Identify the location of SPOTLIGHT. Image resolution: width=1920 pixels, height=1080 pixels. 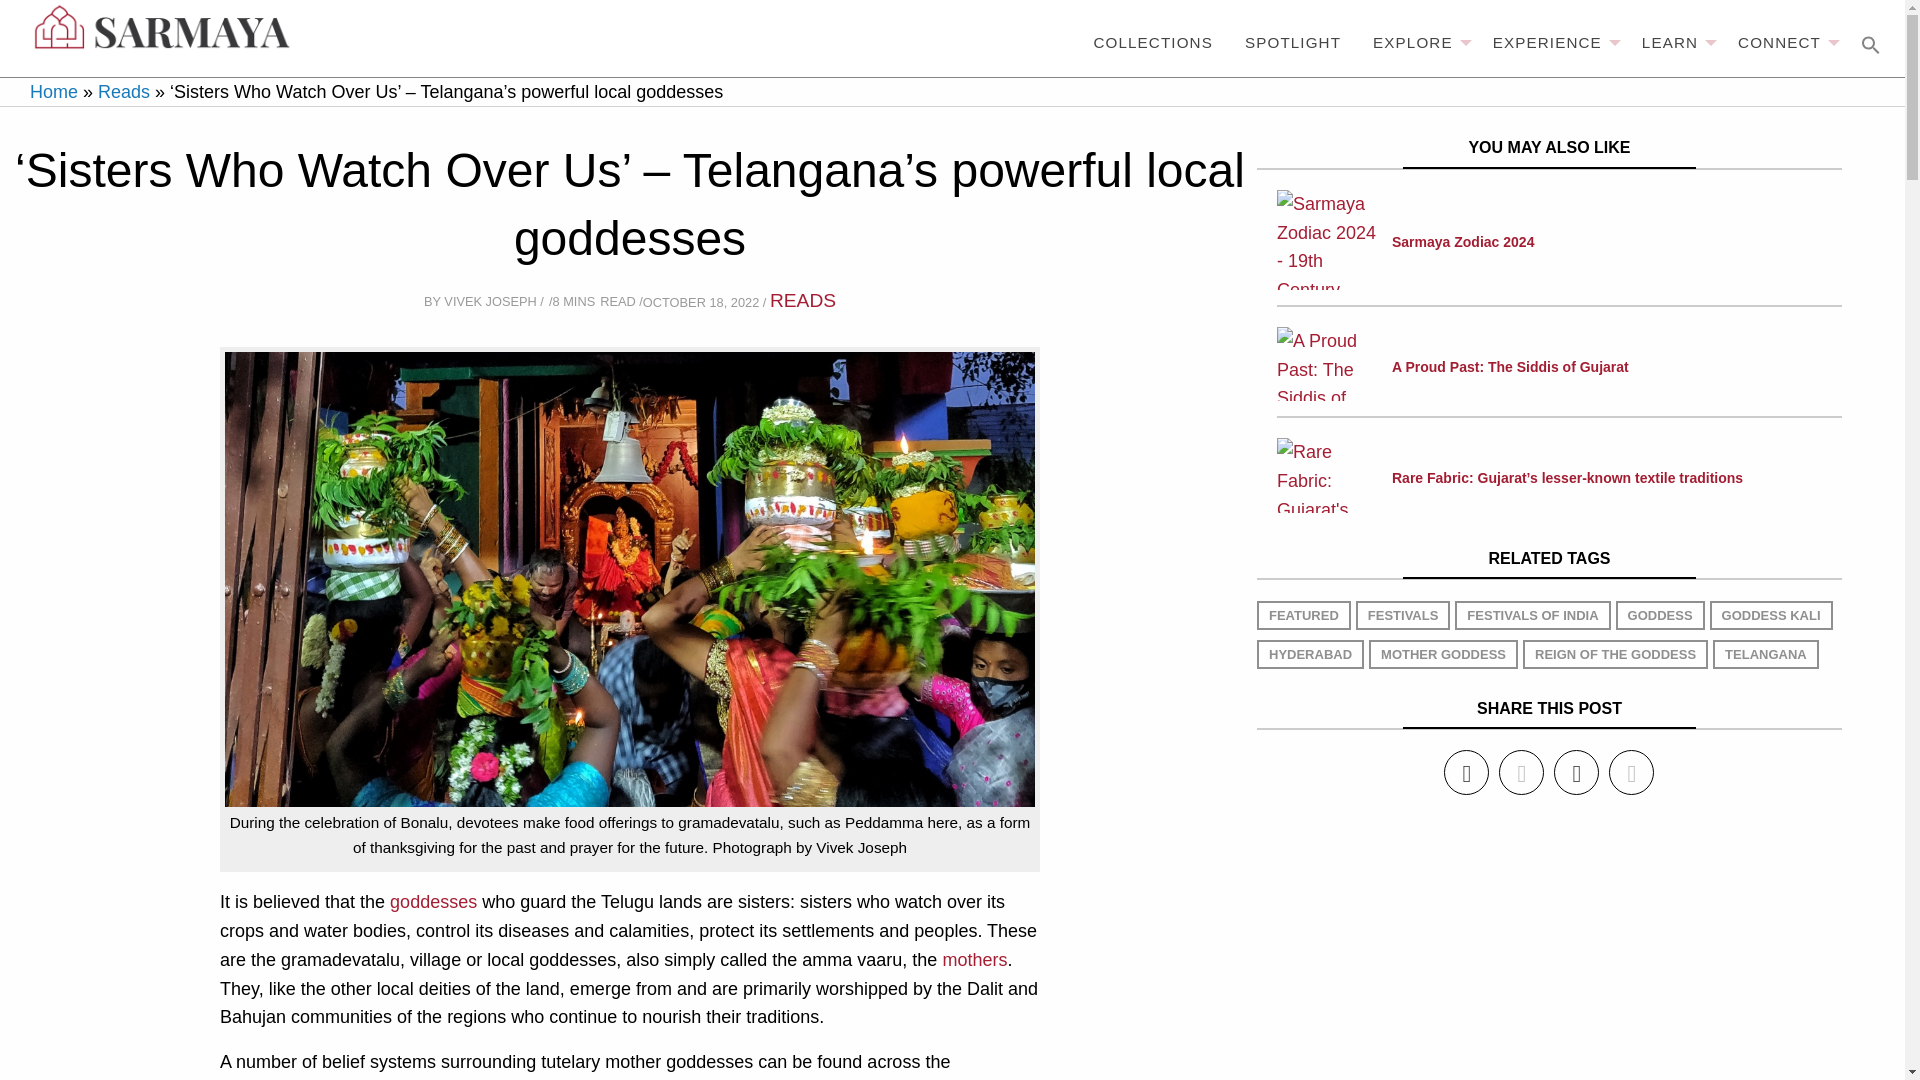
(1292, 42).